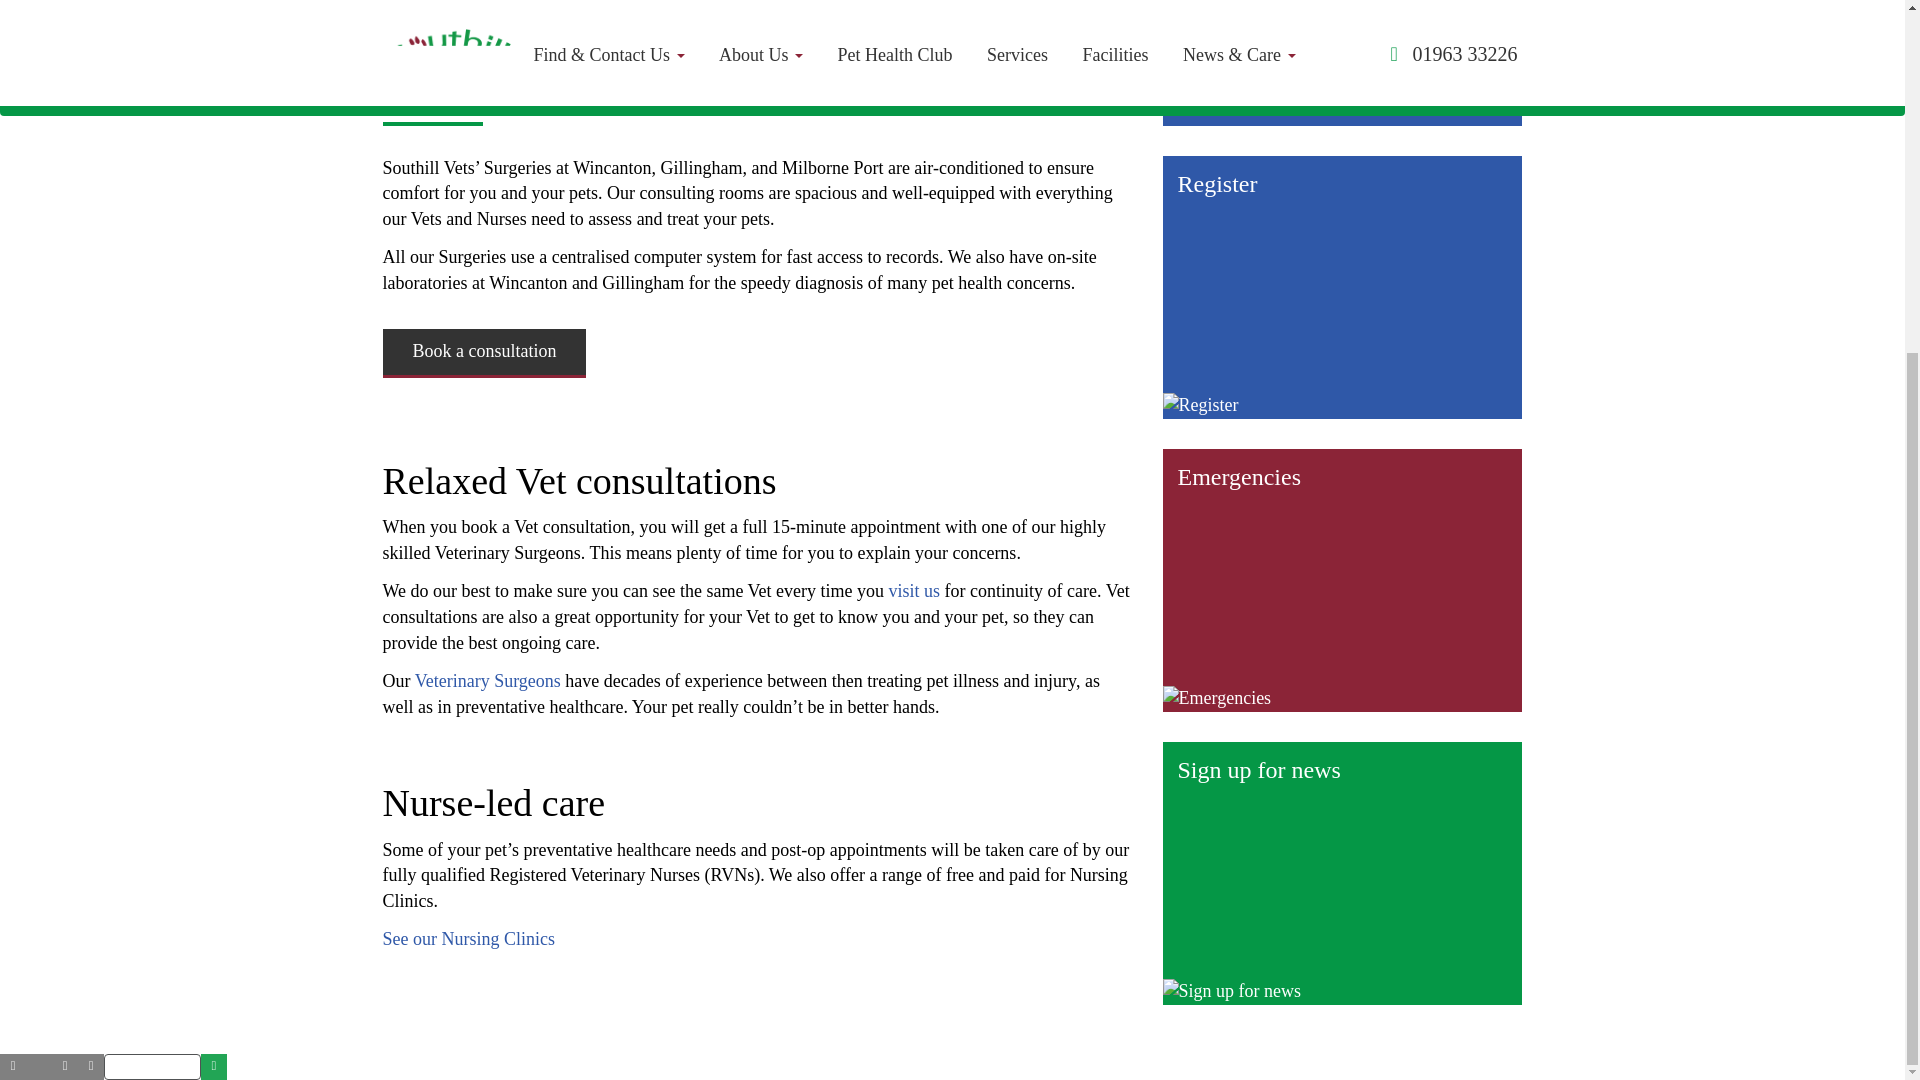 This screenshot has height=1080, width=1920. What do you see at coordinates (1257, 50) in the screenshot?
I see `Patient Wards` at bounding box center [1257, 50].